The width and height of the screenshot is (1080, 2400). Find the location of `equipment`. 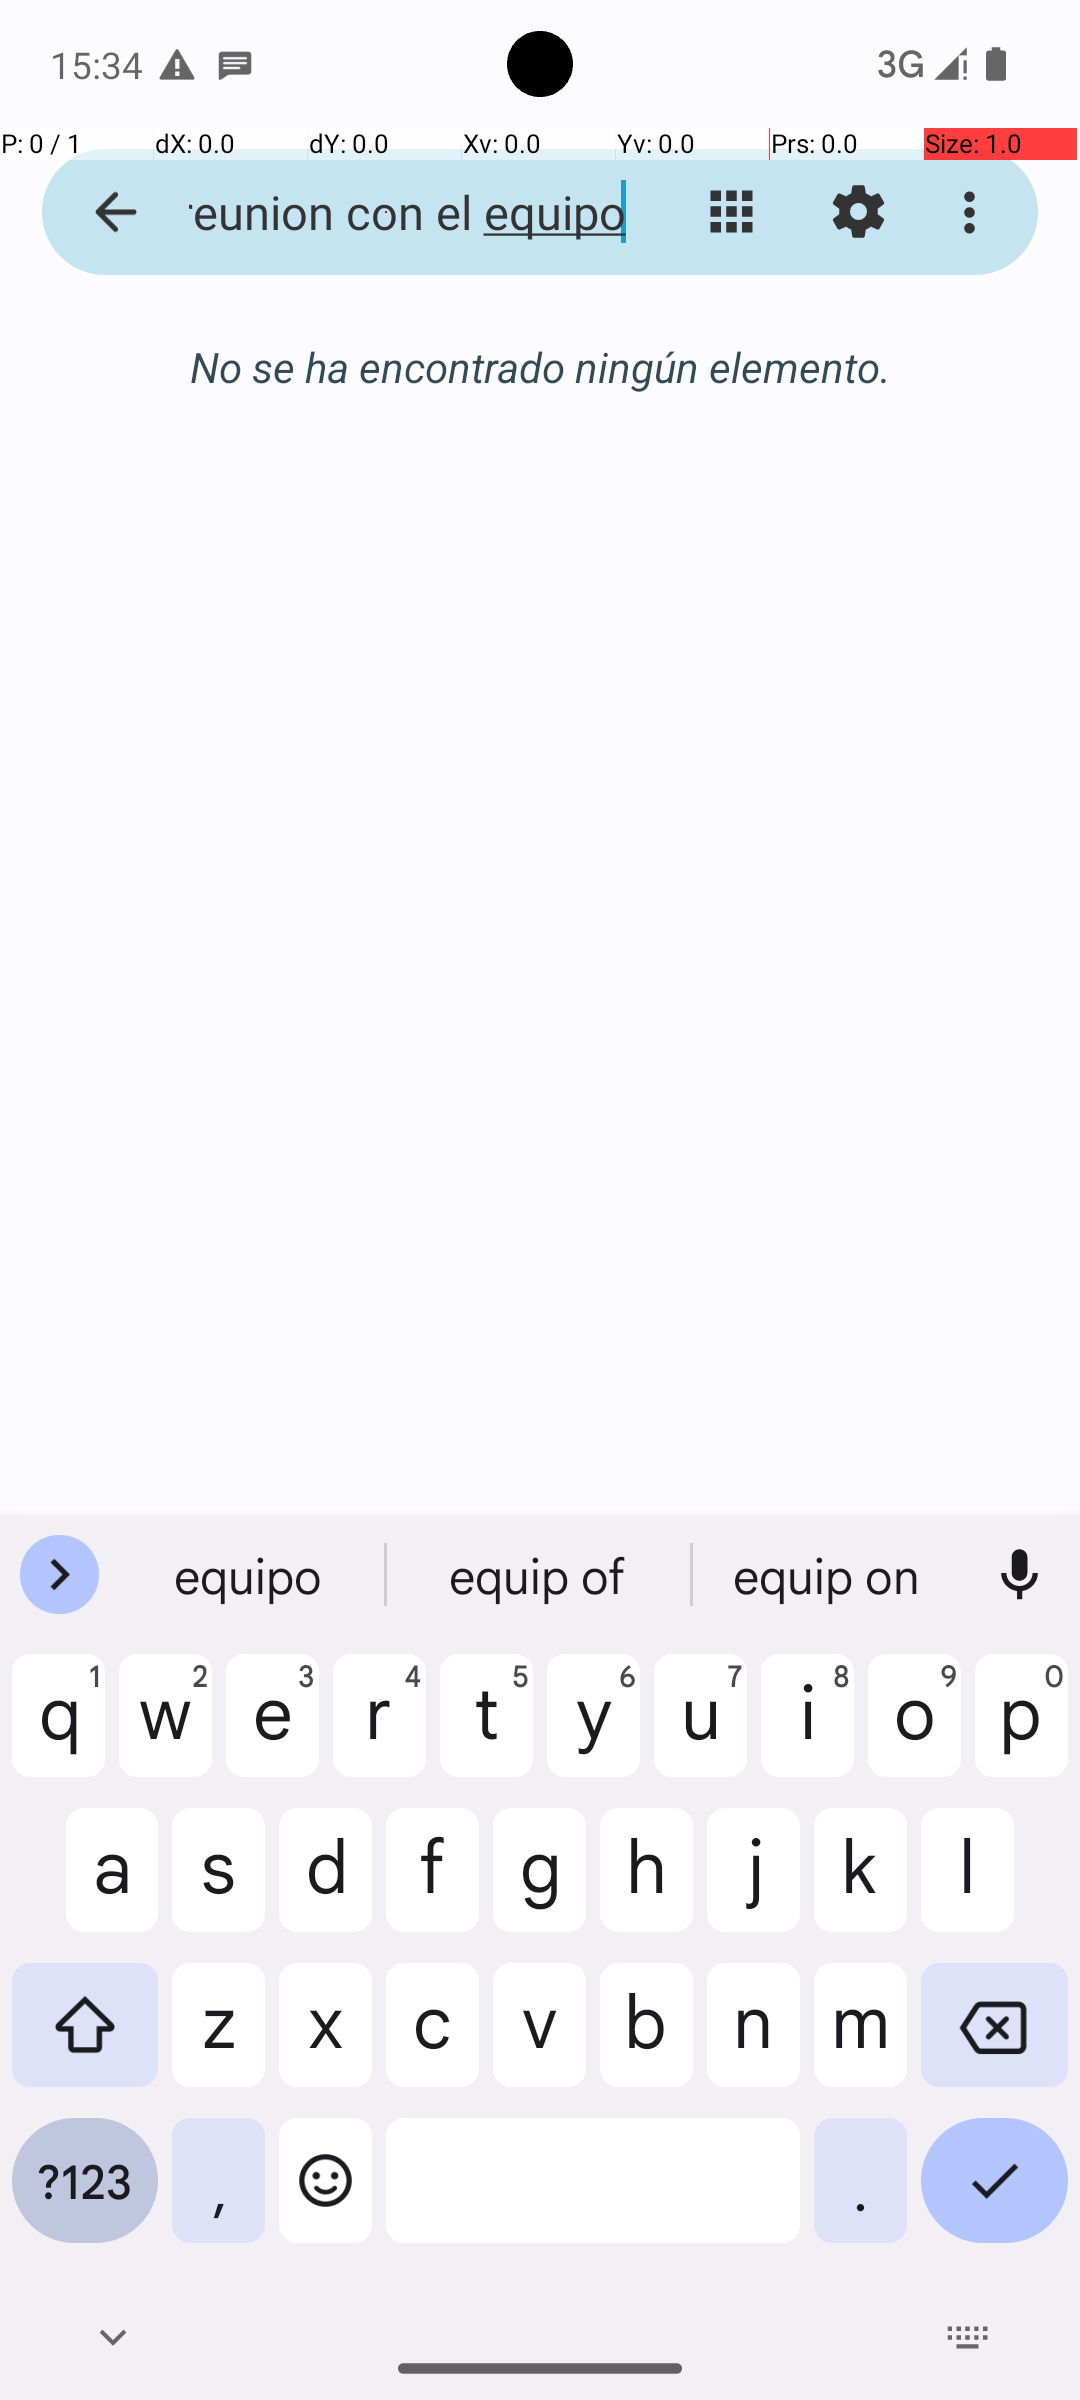

equipment is located at coordinates (829, 1575).